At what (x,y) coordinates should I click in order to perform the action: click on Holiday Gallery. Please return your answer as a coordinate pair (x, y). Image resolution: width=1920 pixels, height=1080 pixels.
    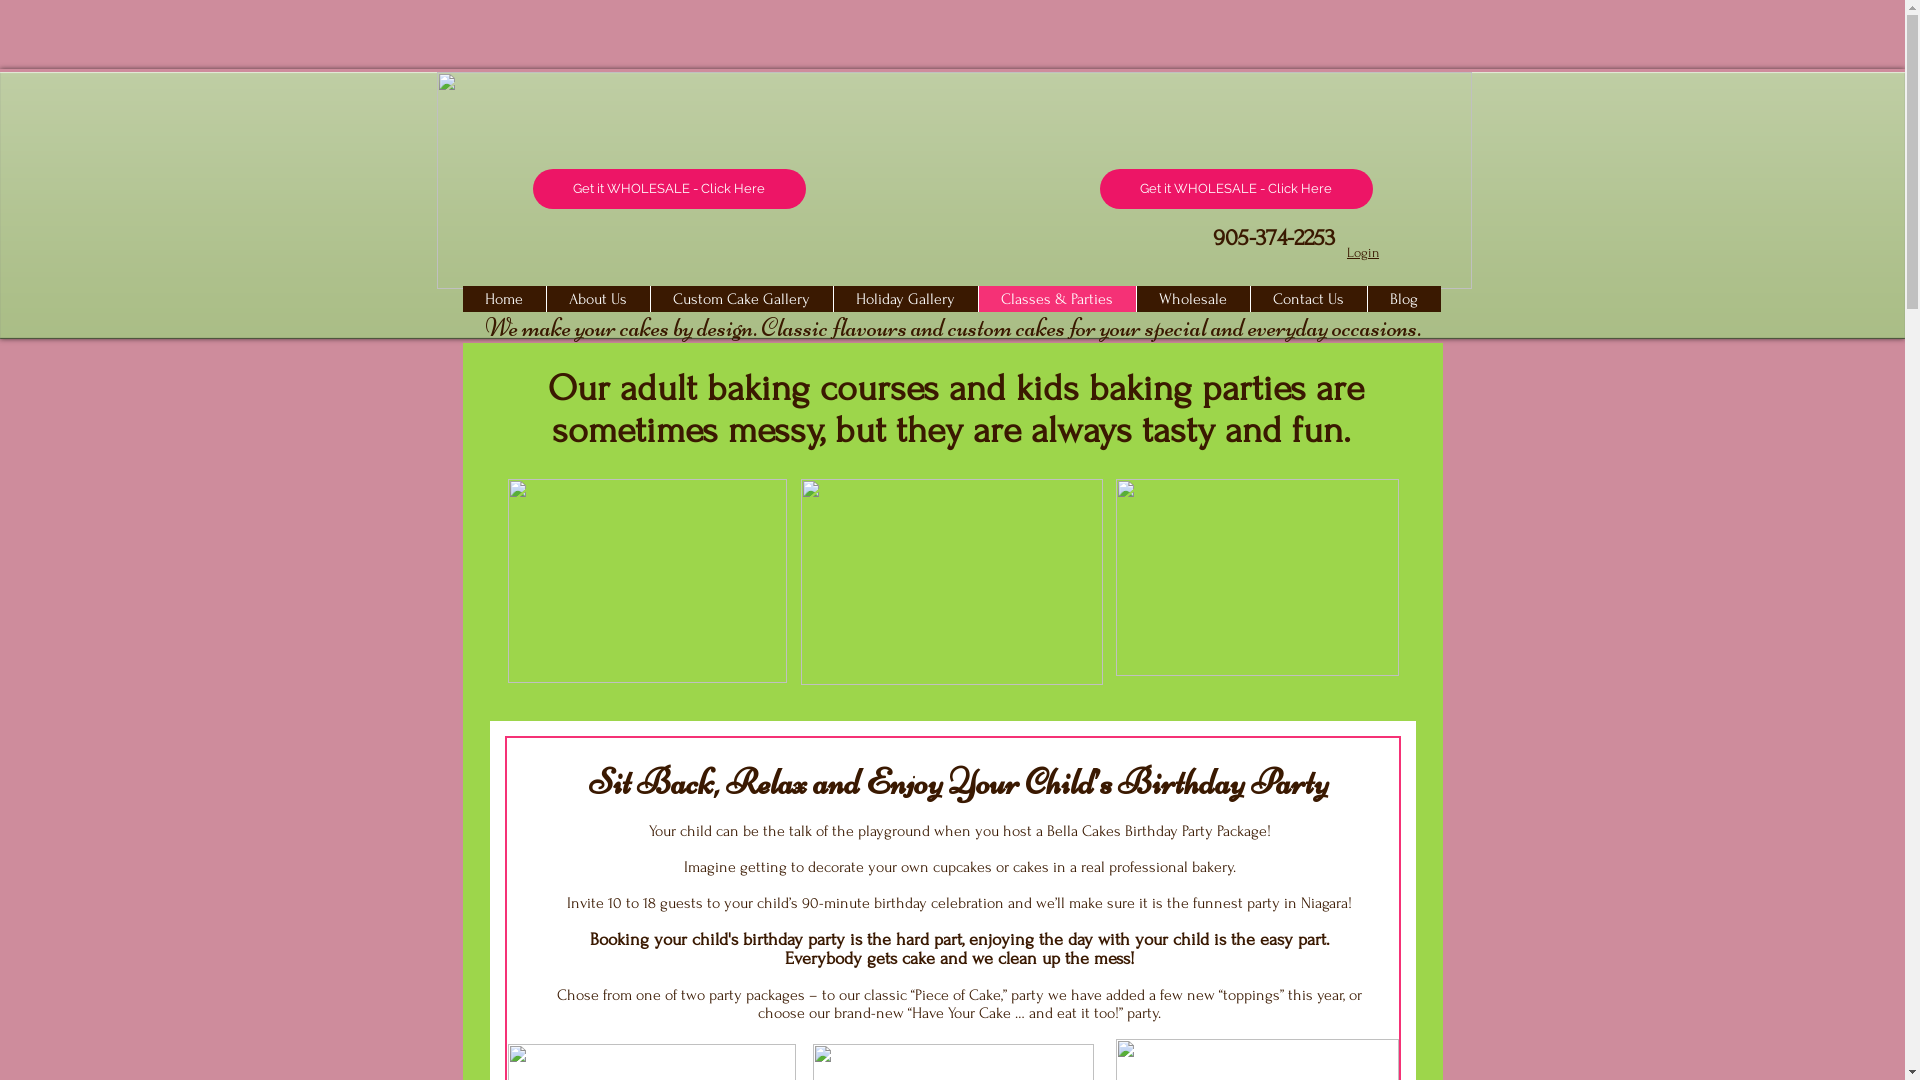
    Looking at the image, I should click on (904, 298).